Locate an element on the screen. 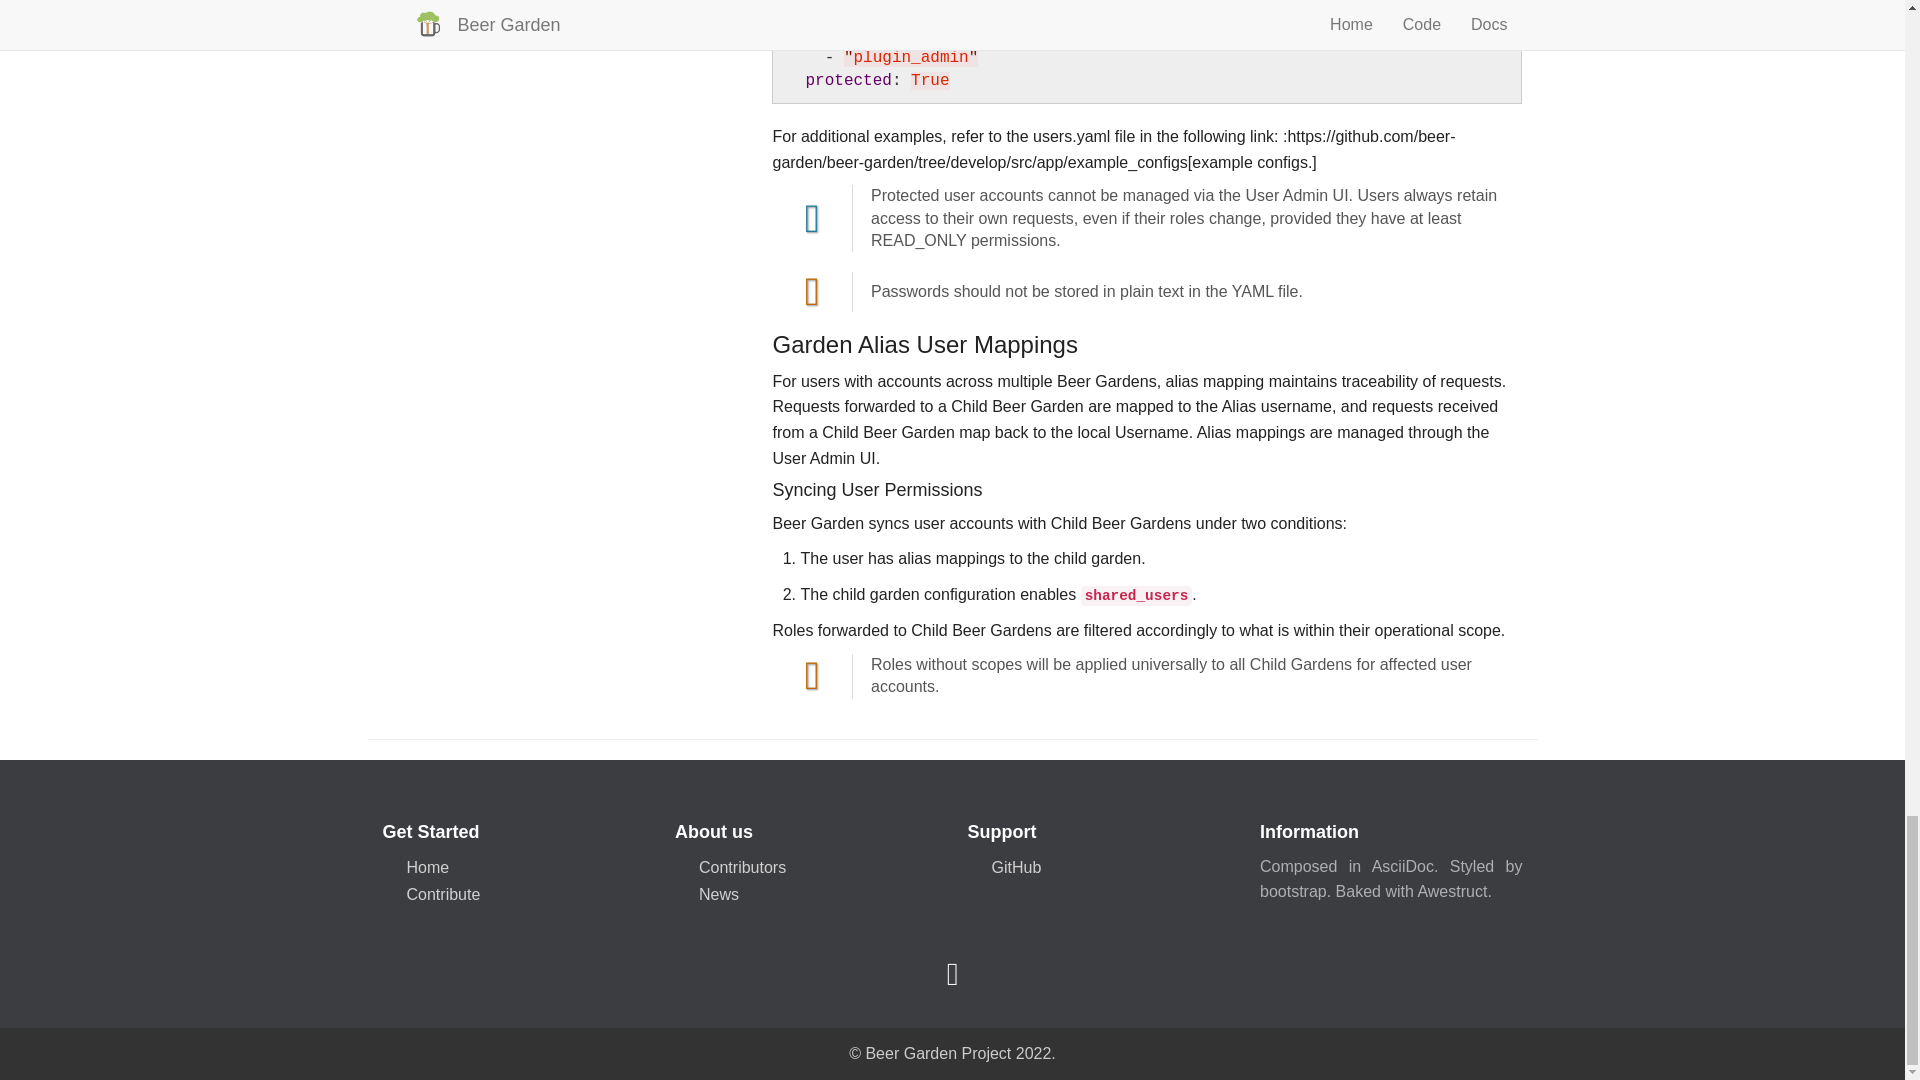 The width and height of the screenshot is (1920, 1080). Contributors is located at coordinates (742, 866).